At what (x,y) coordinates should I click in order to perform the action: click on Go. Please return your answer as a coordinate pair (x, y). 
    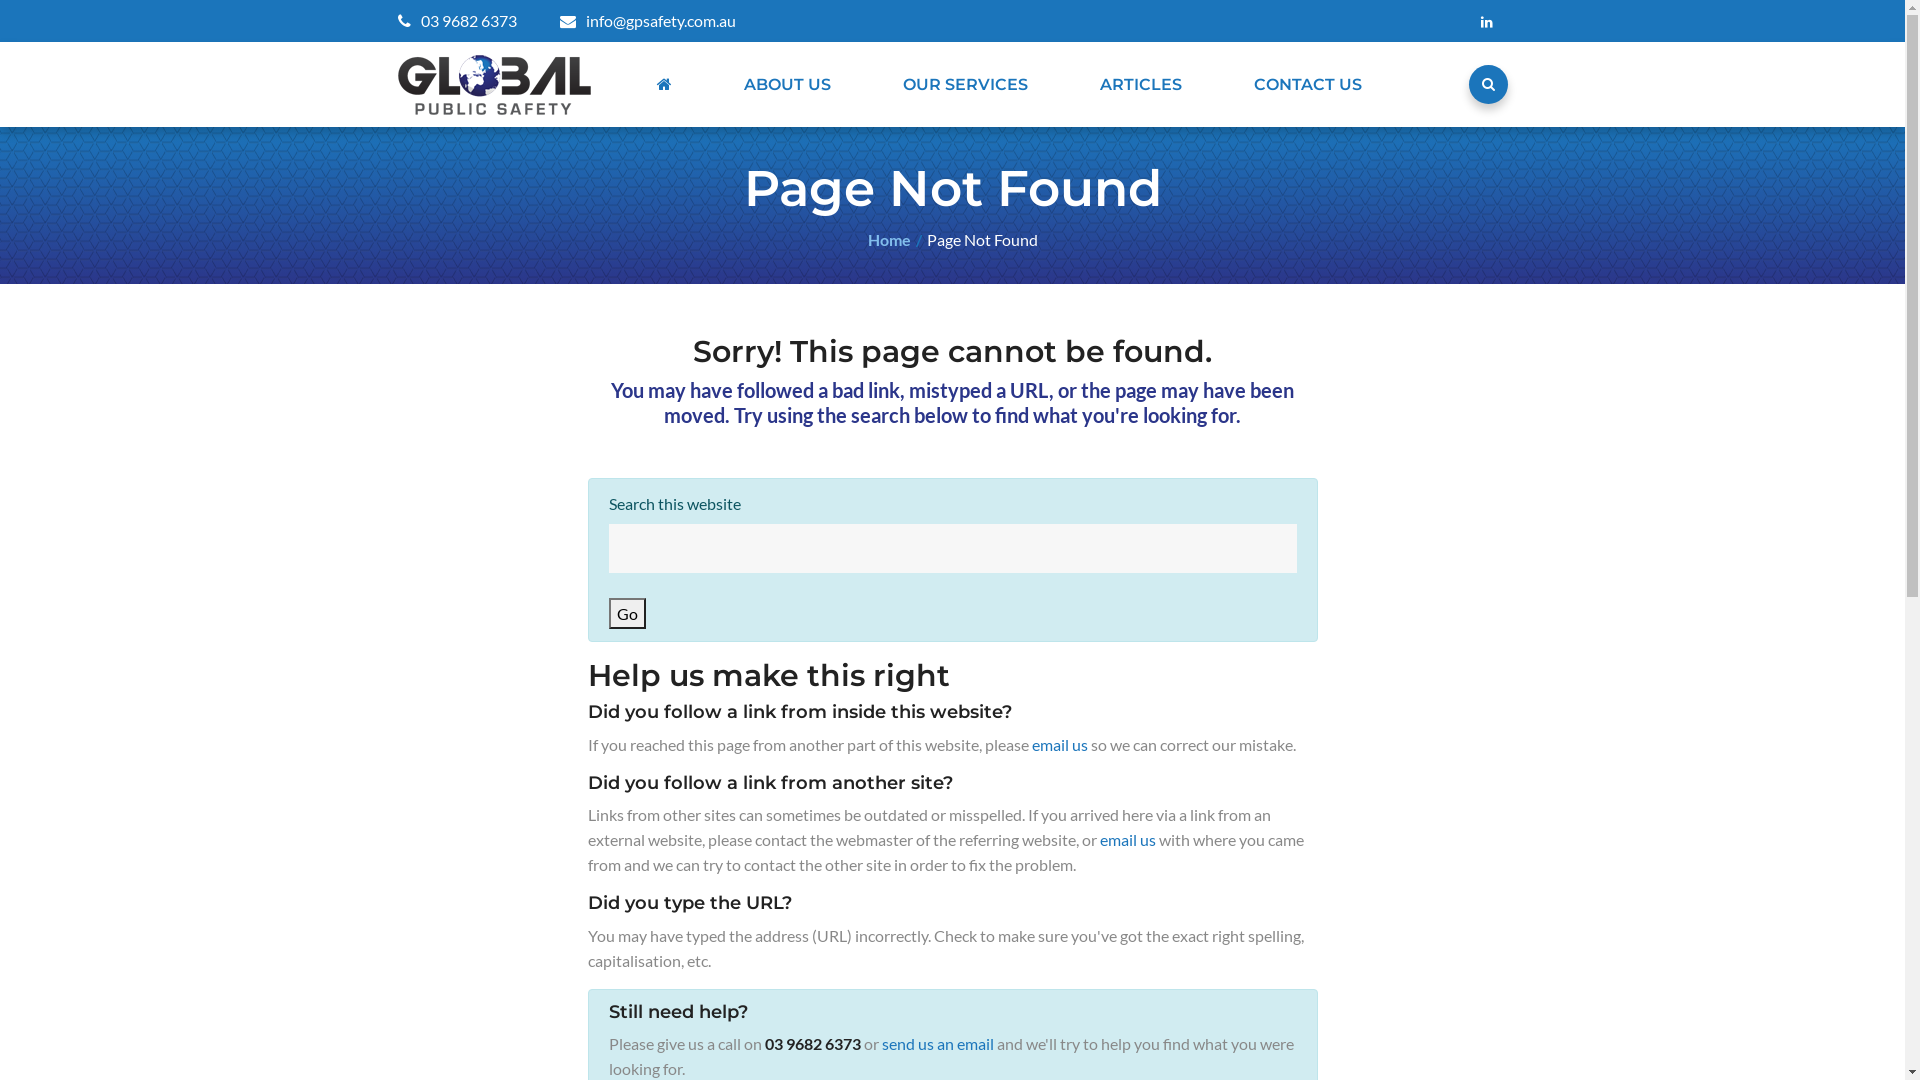
    Looking at the image, I should click on (626, 614).